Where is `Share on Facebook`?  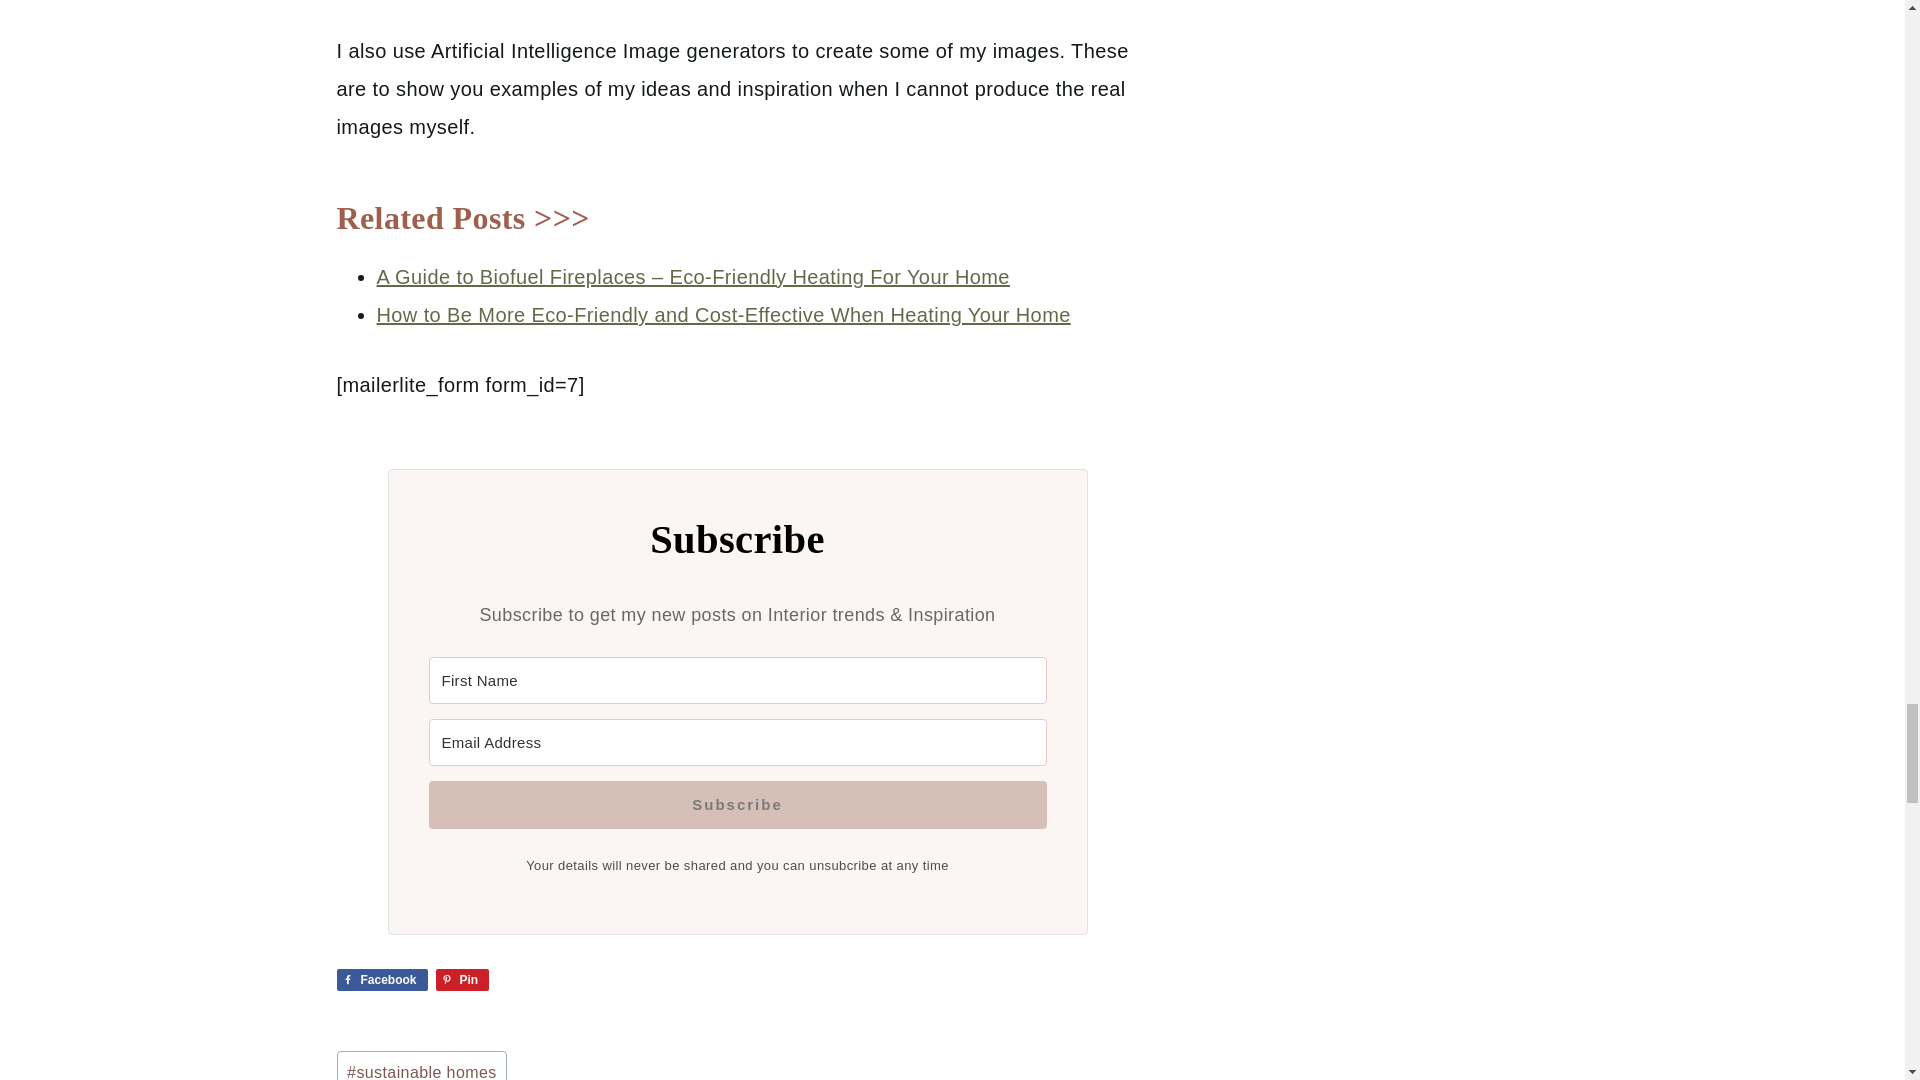
Share on Facebook is located at coordinates (381, 980).